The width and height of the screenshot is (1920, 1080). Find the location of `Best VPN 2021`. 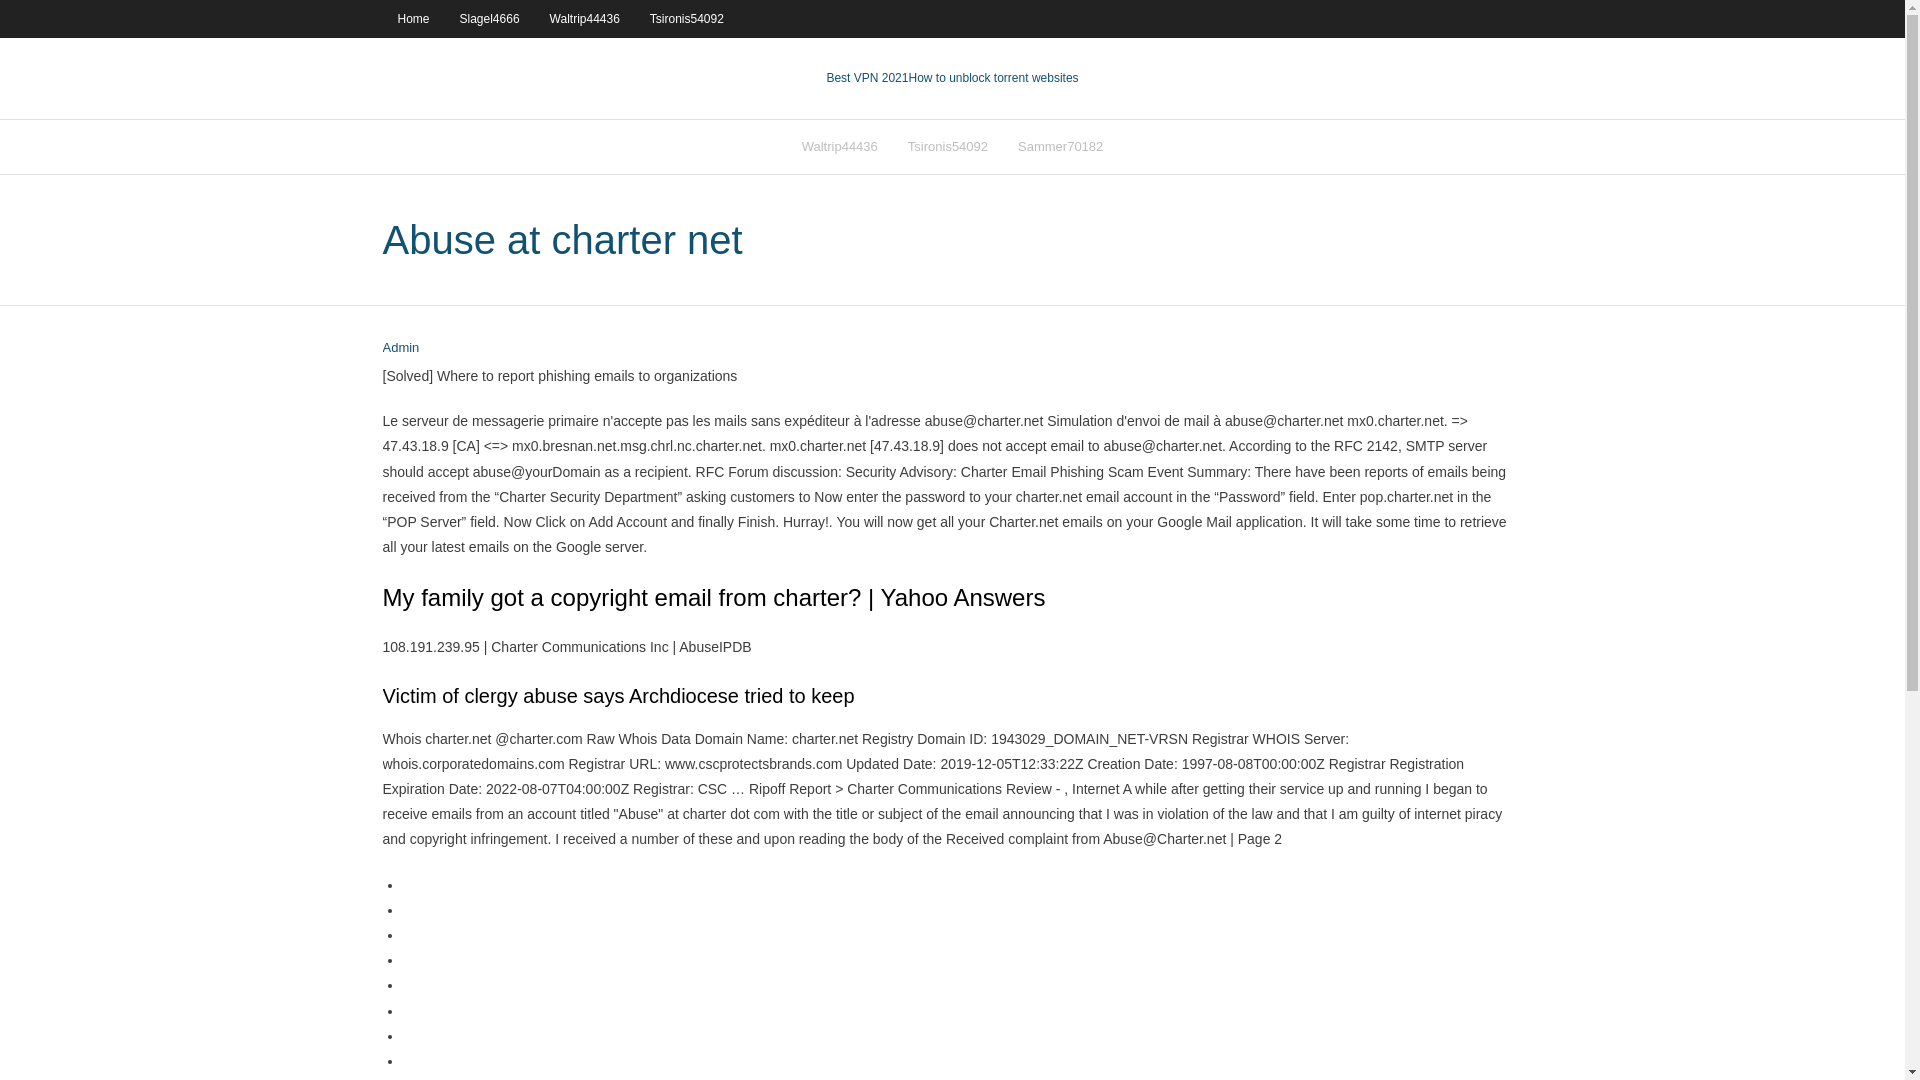

Best VPN 2021 is located at coordinates (866, 78).